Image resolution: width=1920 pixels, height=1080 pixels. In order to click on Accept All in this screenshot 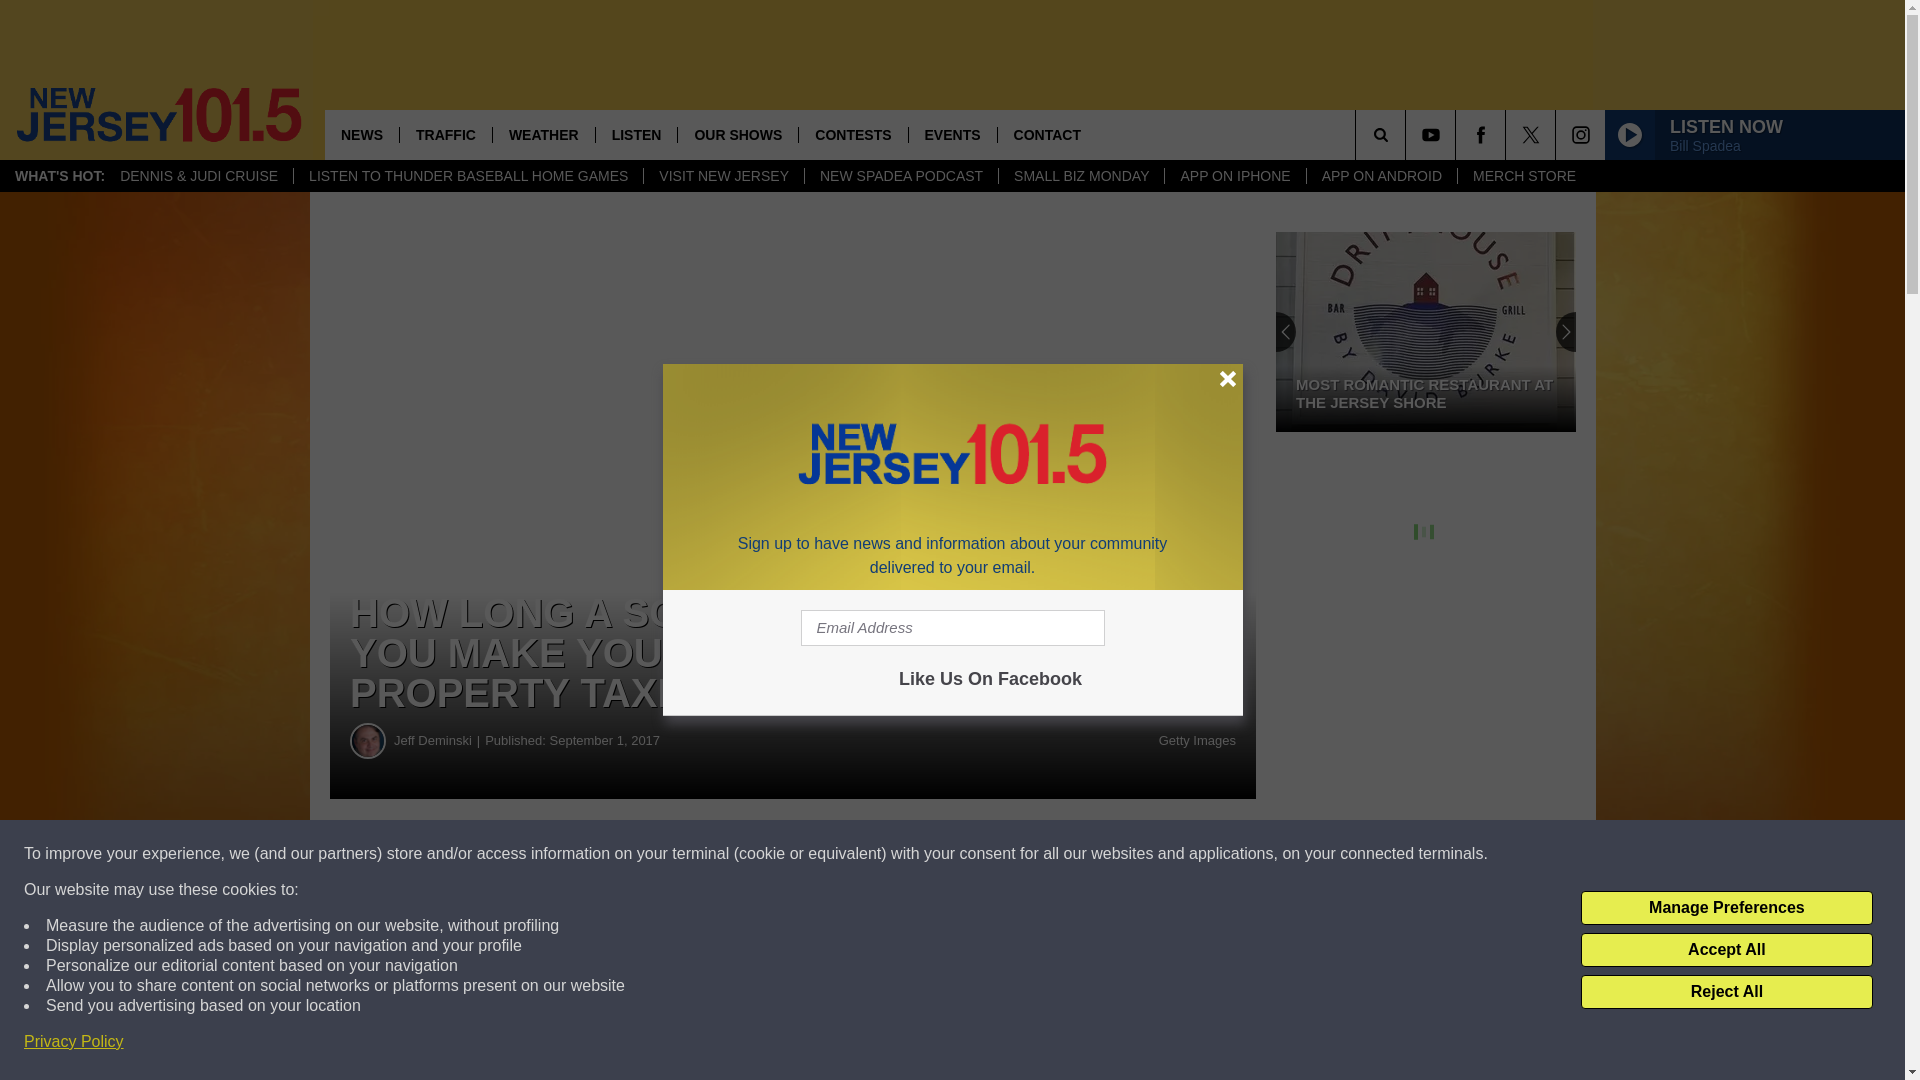, I will do `click(1726, 950)`.